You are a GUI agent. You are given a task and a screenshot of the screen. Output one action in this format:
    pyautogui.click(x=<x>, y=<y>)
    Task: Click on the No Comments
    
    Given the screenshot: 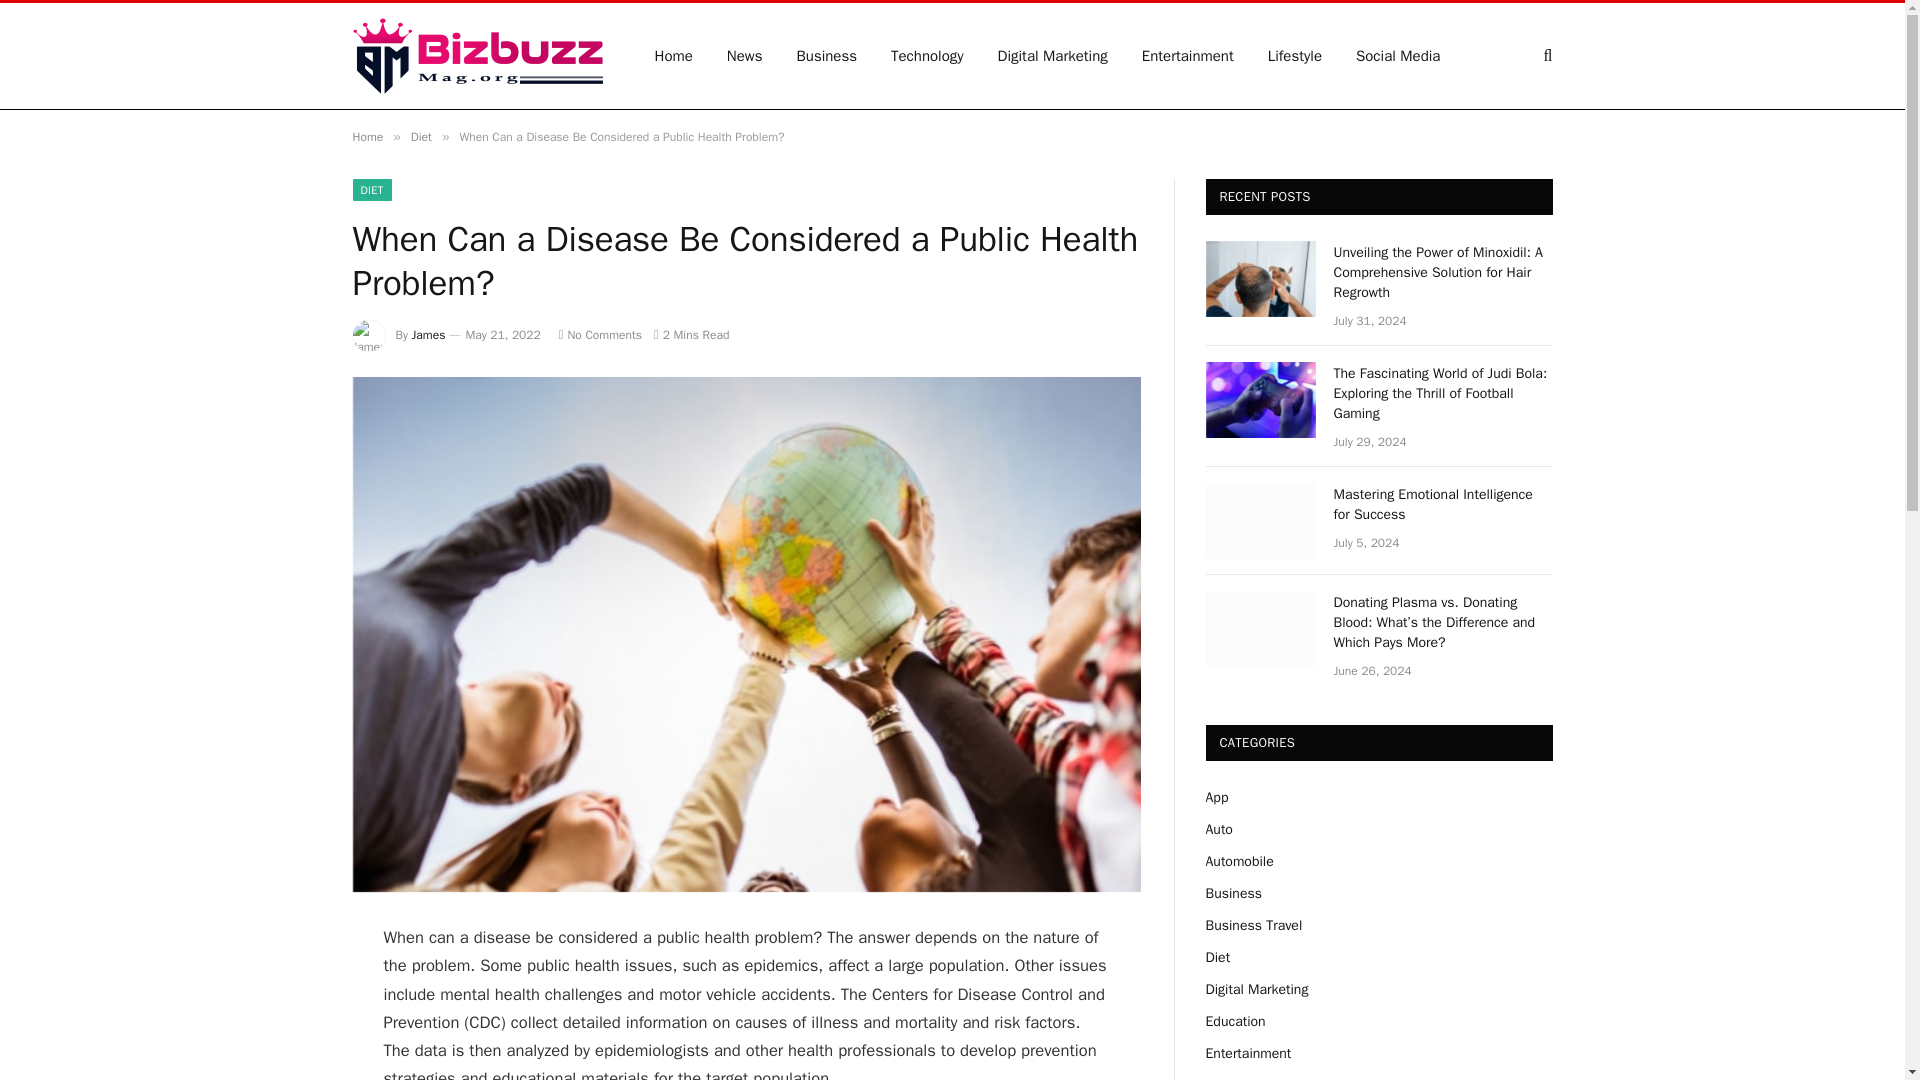 What is the action you would take?
    pyautogui.click(x=600, y=335)
    